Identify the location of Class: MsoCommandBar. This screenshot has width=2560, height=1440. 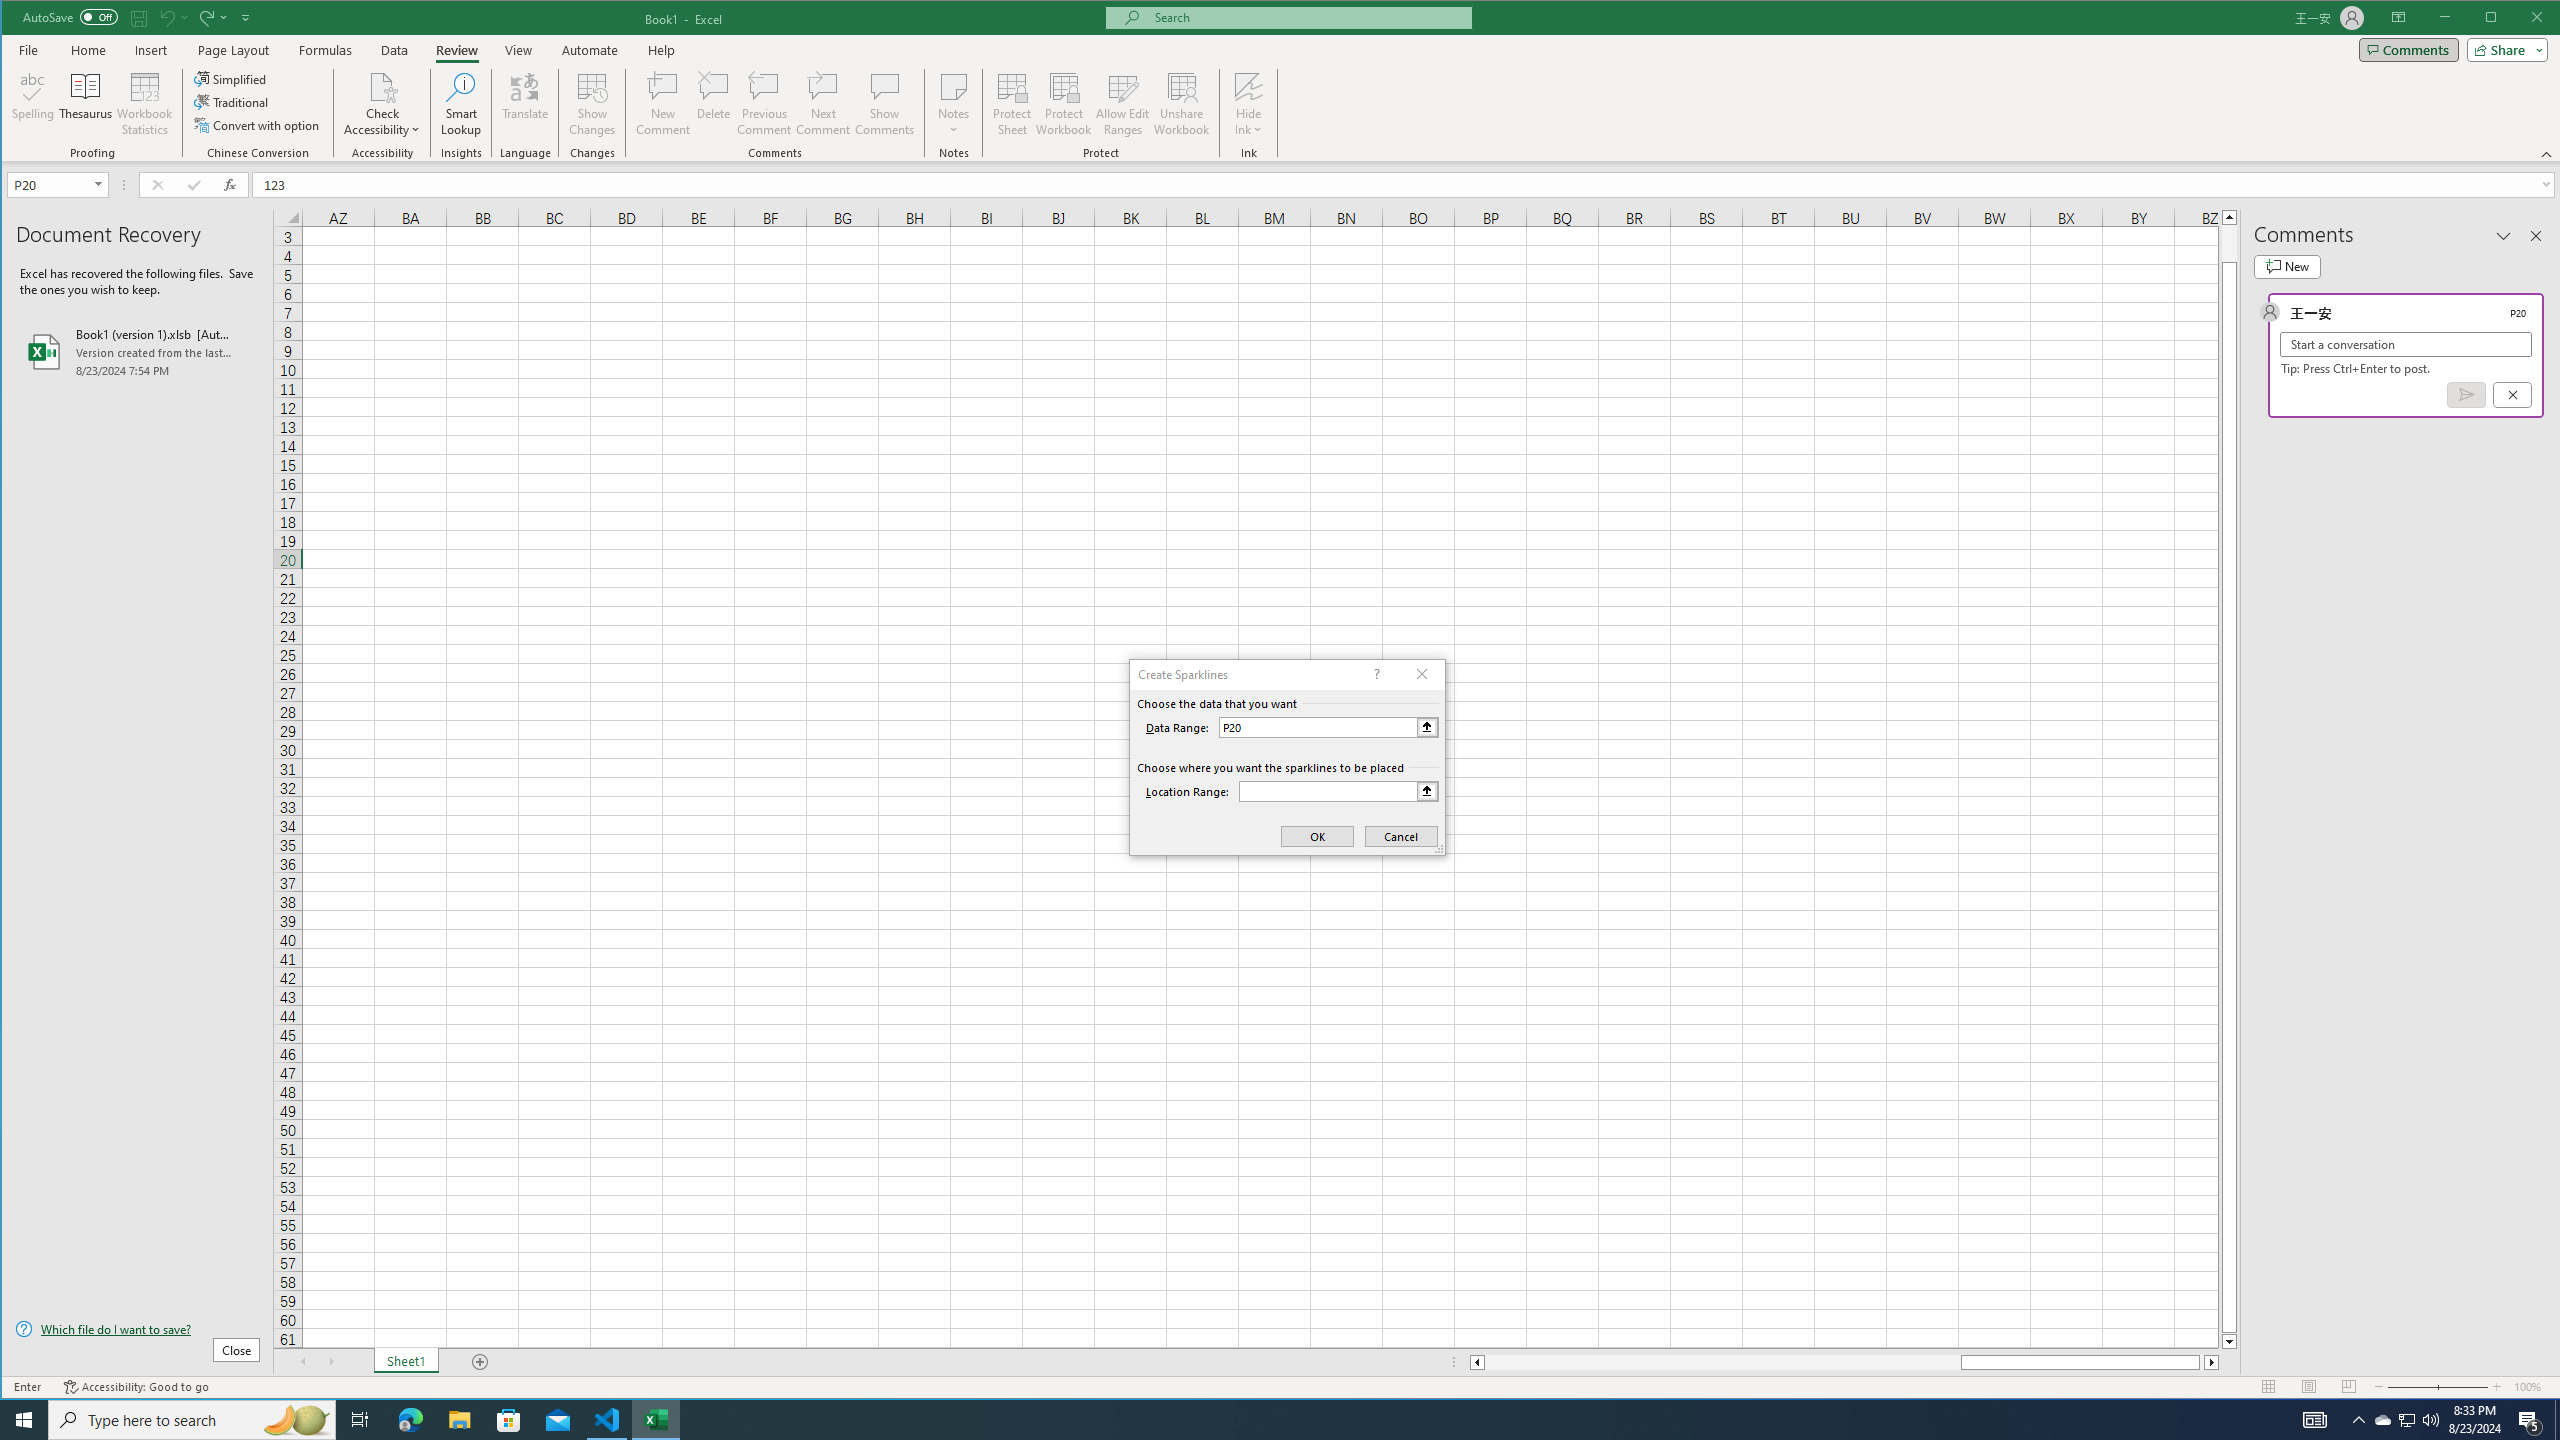
(1281, 81).